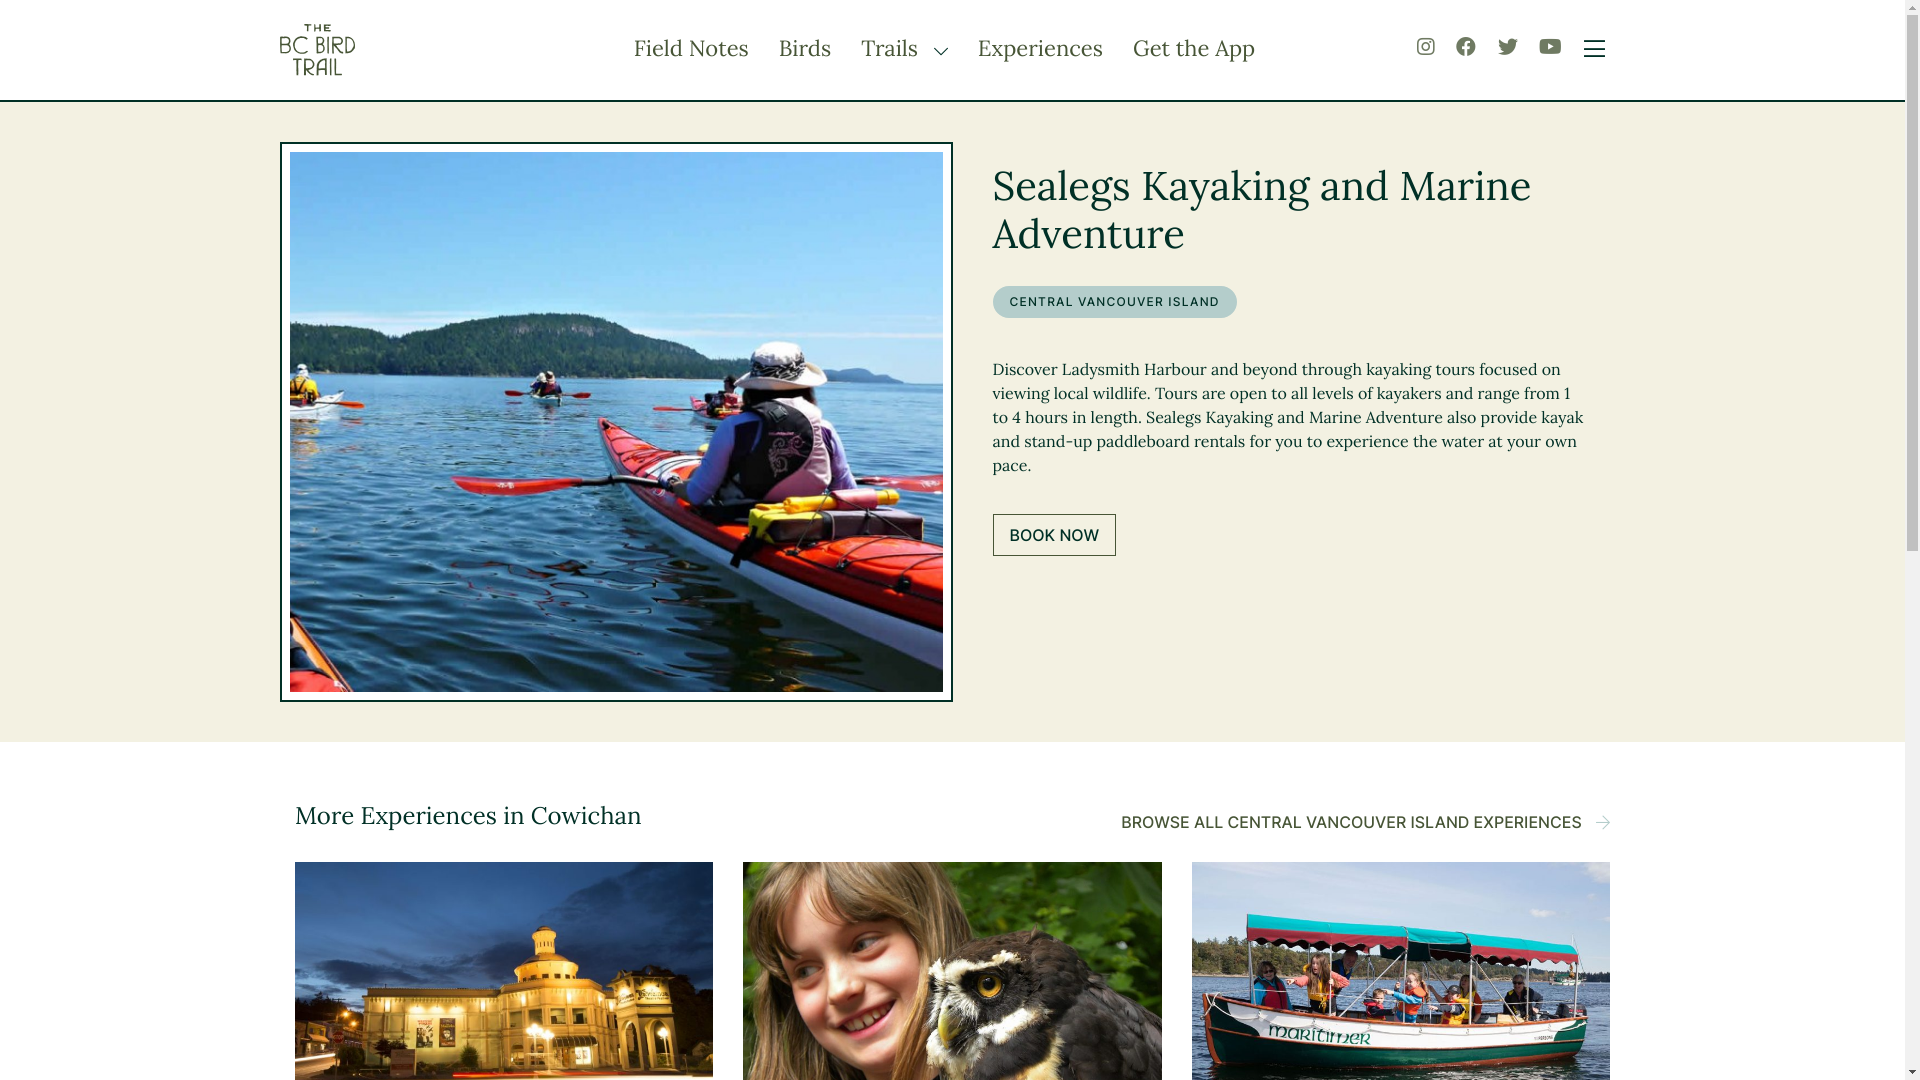  What do you see at coordinates (692, 49) in the screenshot?
I see `Field Notes` at bounding box center [692, 49].